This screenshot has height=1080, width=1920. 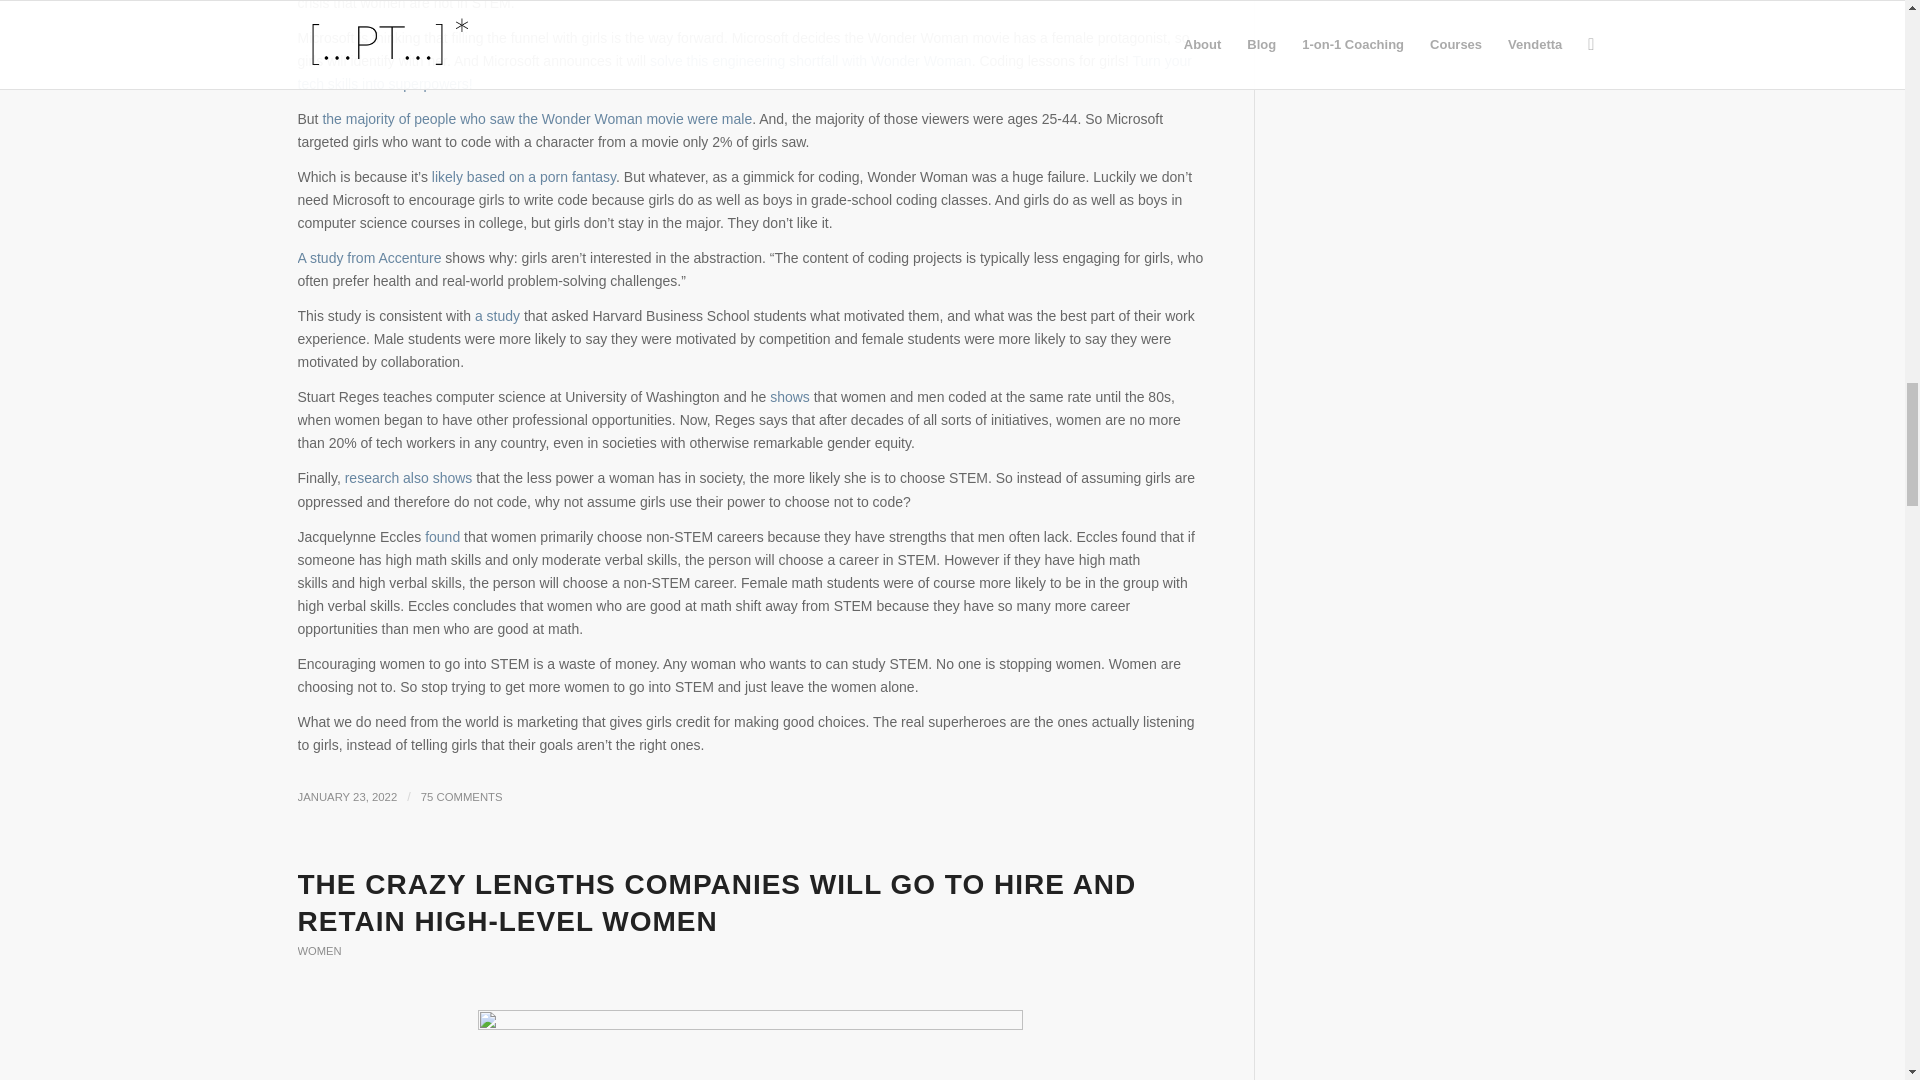 What do you see at coordinates (442, 537) in the screenshot?
I see `found` at bounding box center [442, 537].